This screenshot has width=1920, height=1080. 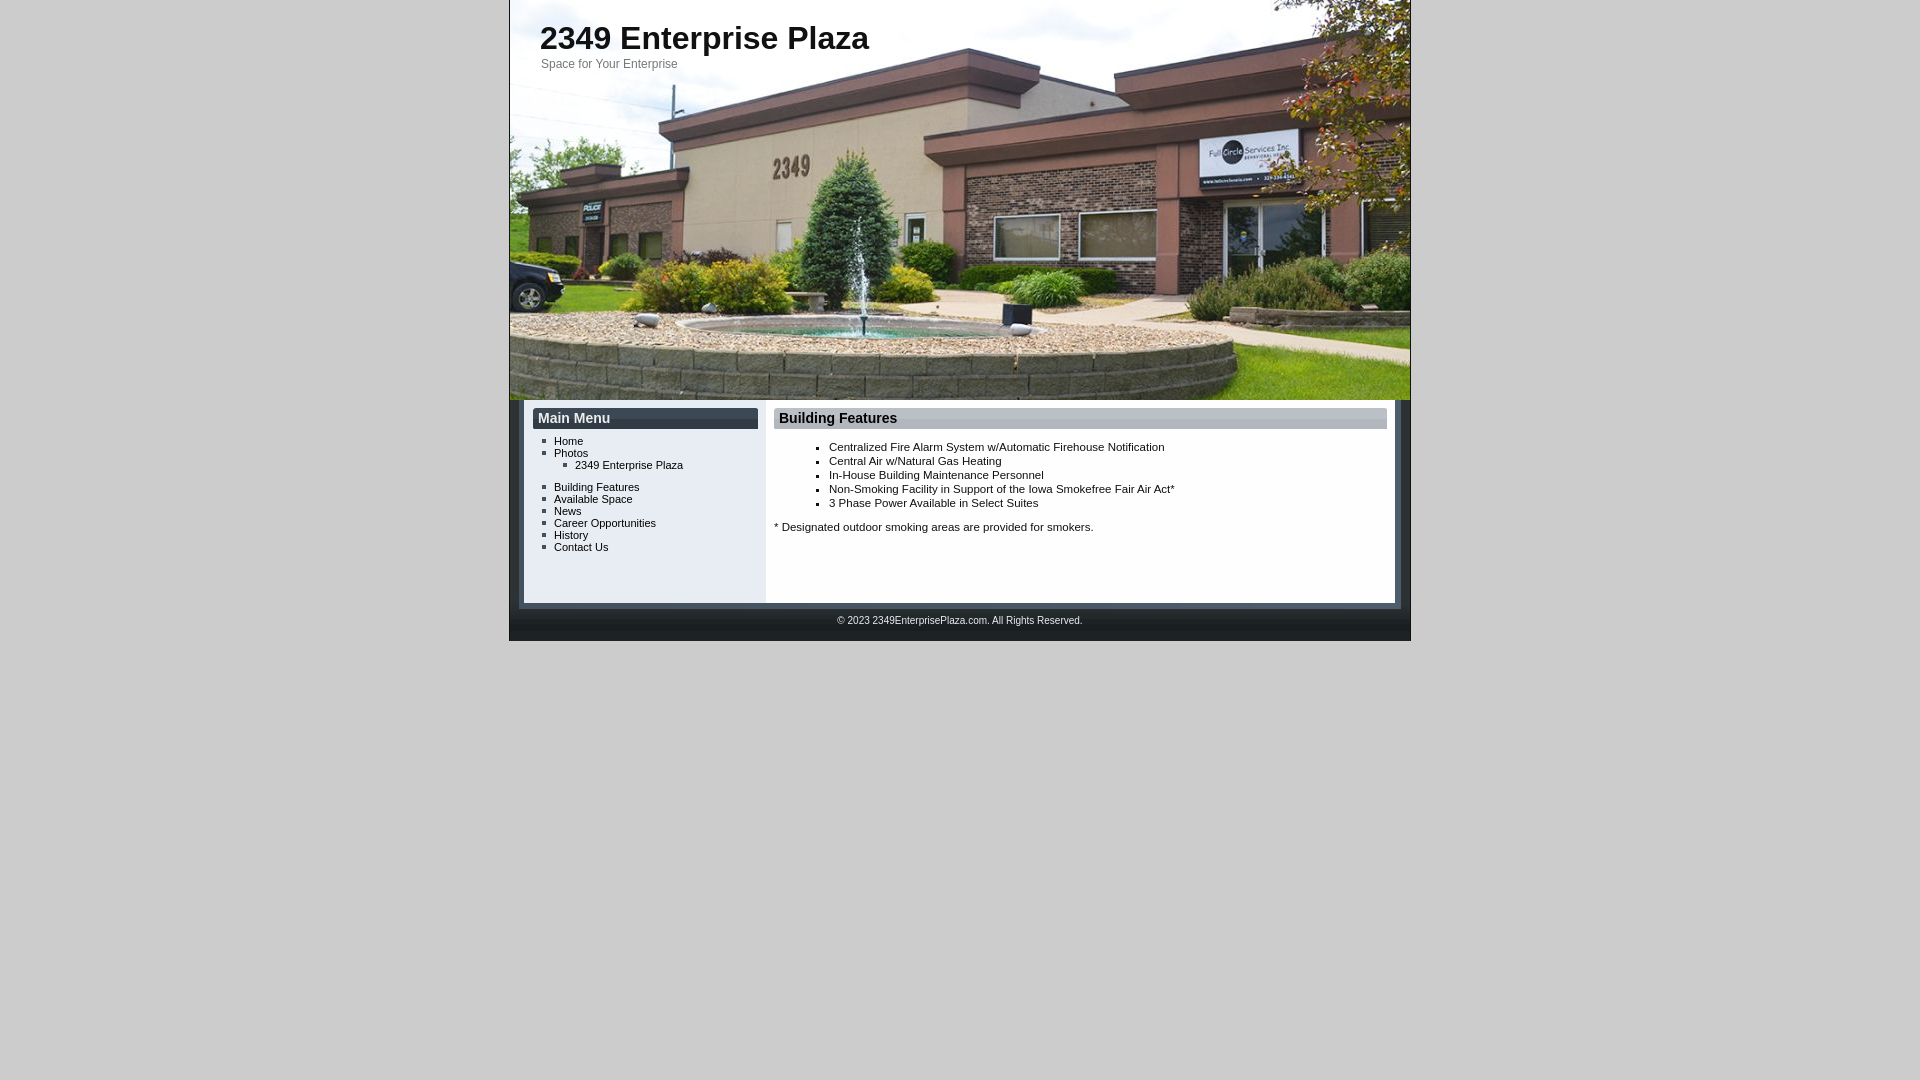 What do you see at coordinates (594, 499) in the screenshot?
I see `Available Space` at bounding box center [594, 499].